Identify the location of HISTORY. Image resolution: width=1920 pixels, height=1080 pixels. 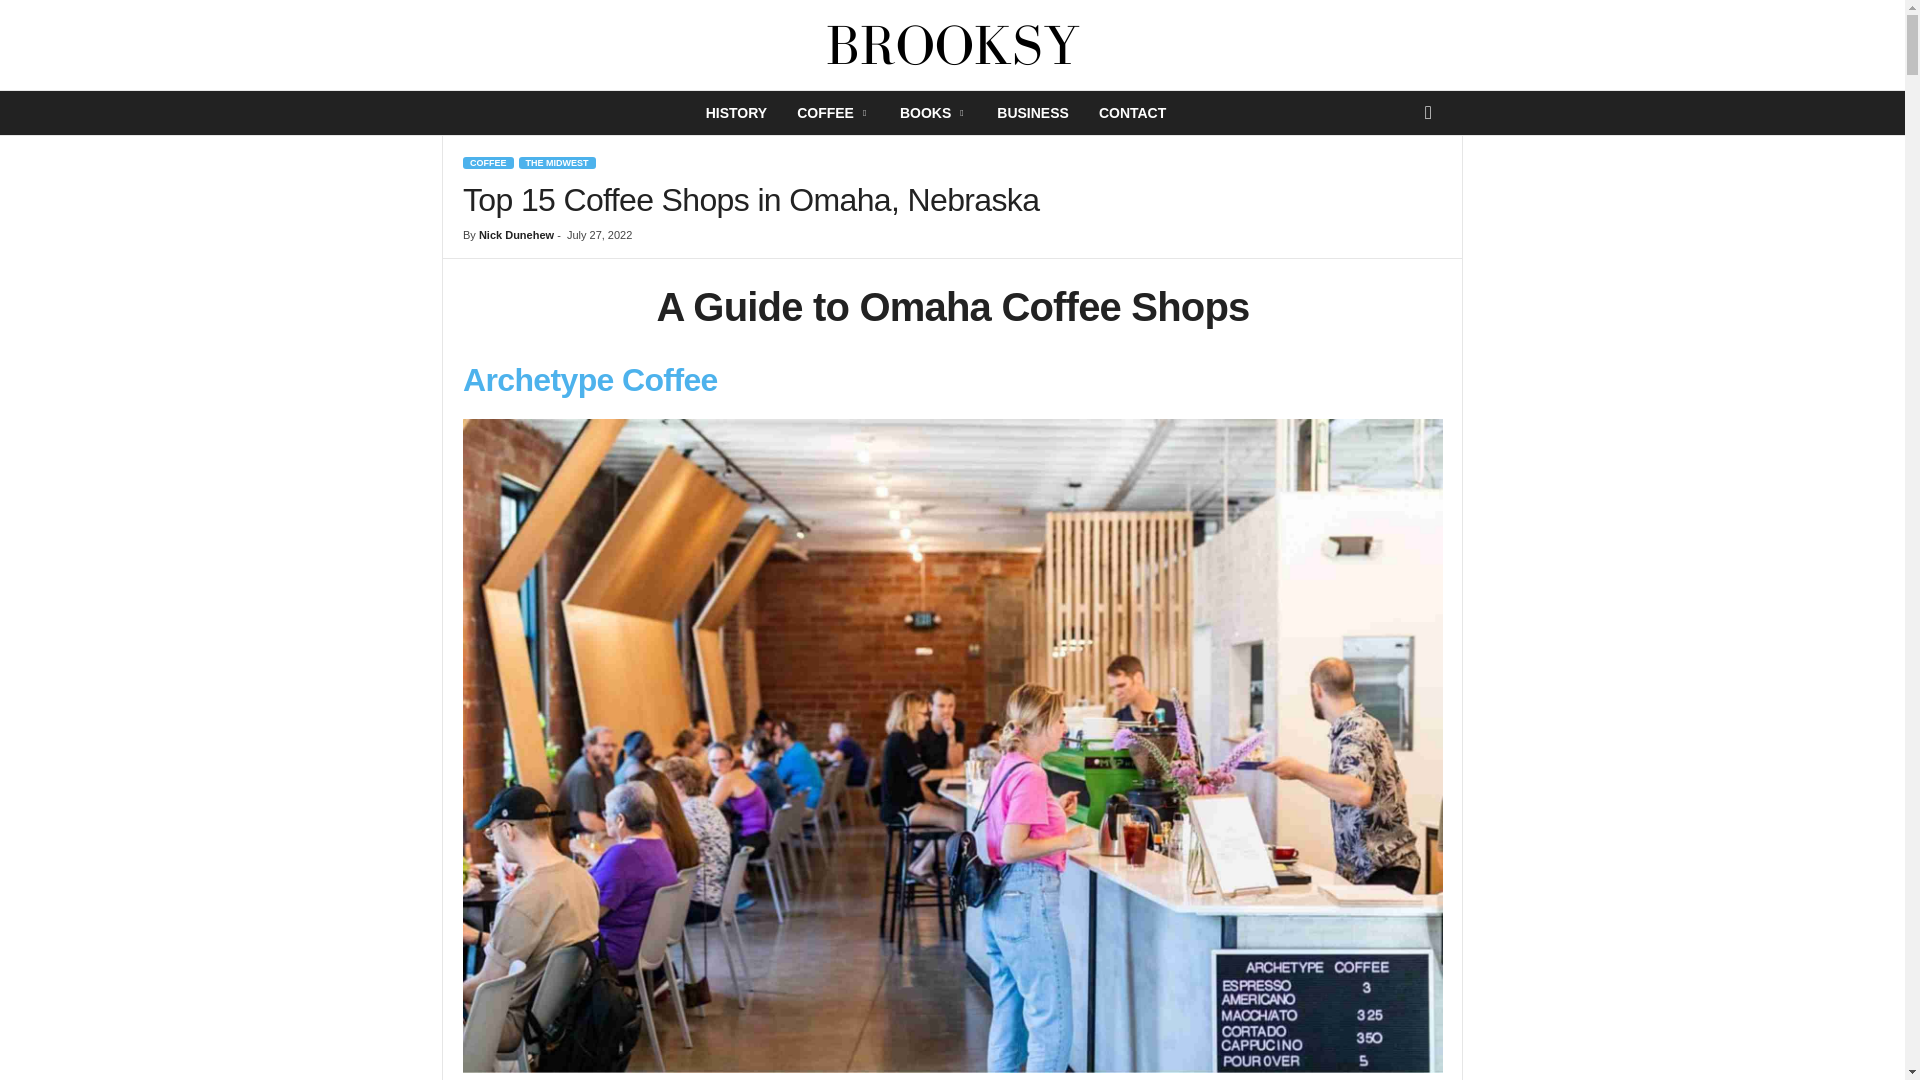
(736, 112).